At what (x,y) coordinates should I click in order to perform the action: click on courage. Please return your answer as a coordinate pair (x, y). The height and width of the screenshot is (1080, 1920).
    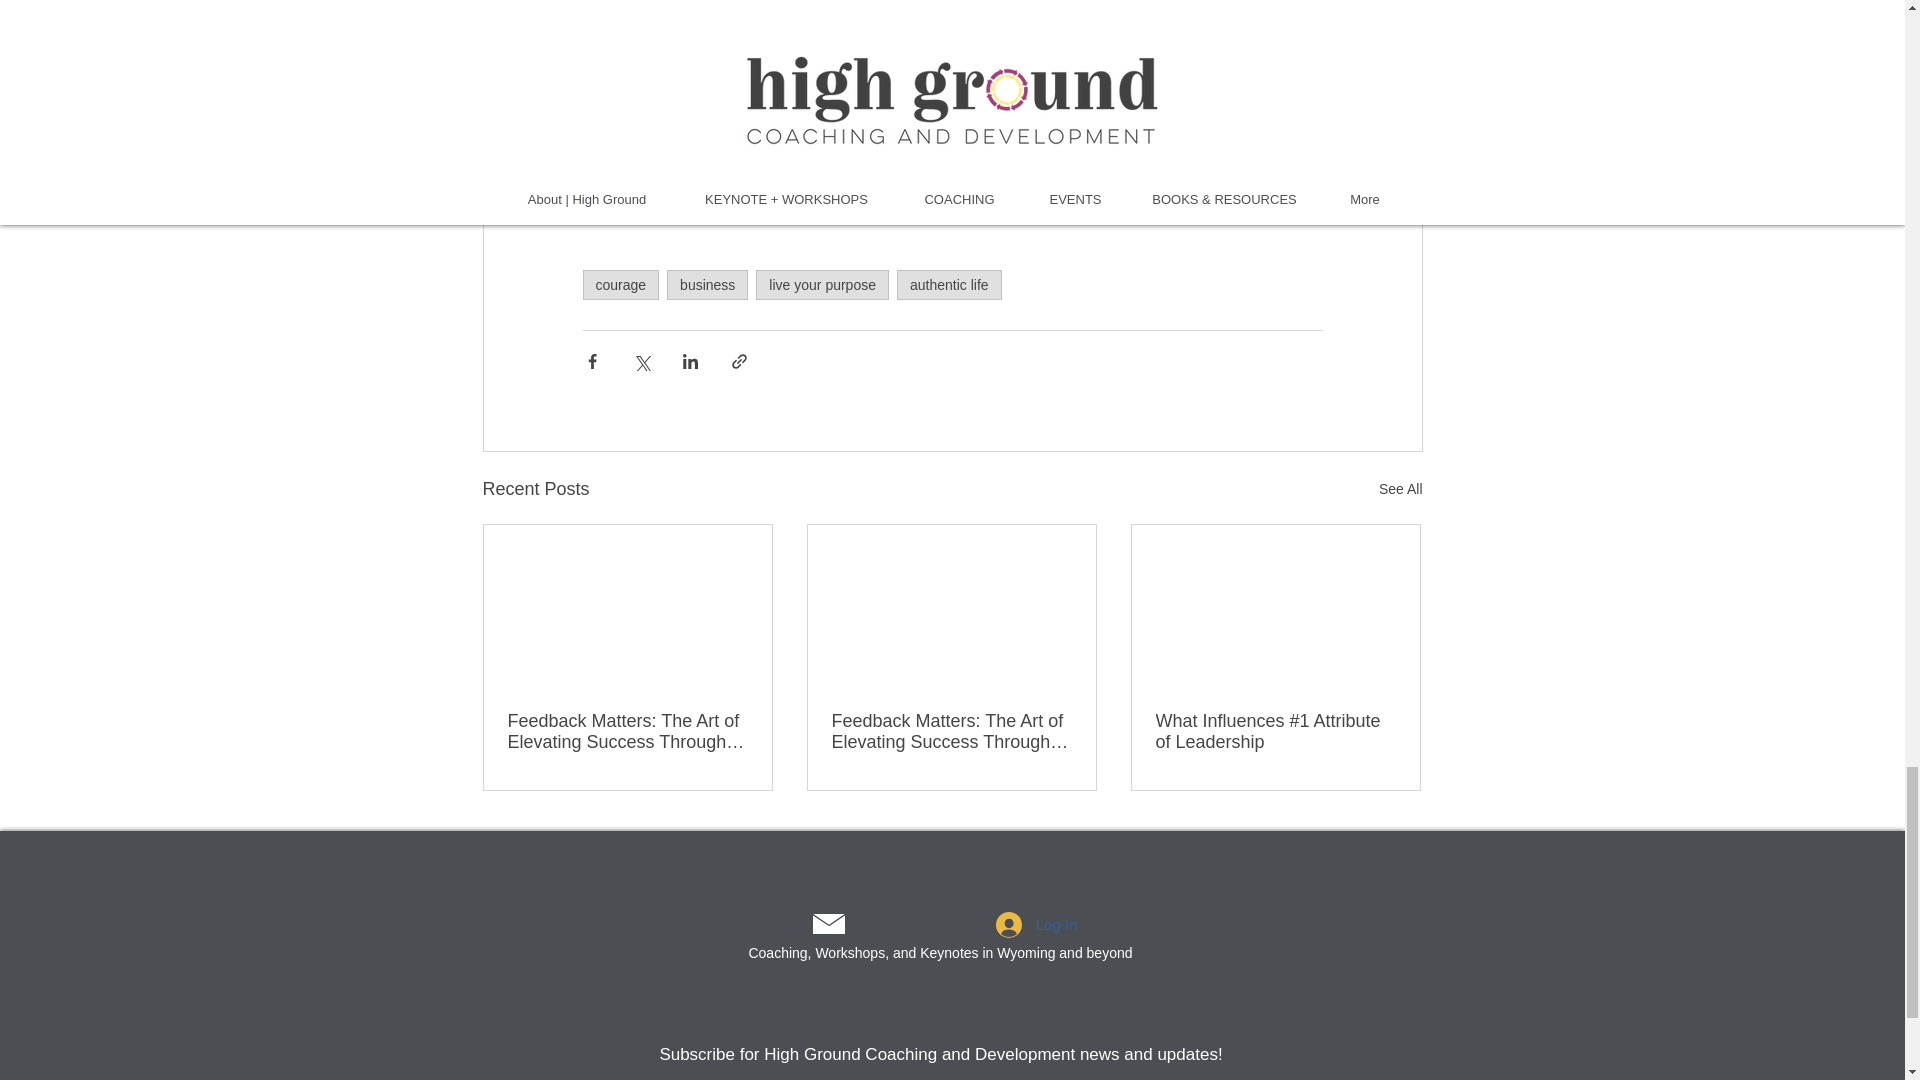
    Looking at the image, I should click on (620, 285).